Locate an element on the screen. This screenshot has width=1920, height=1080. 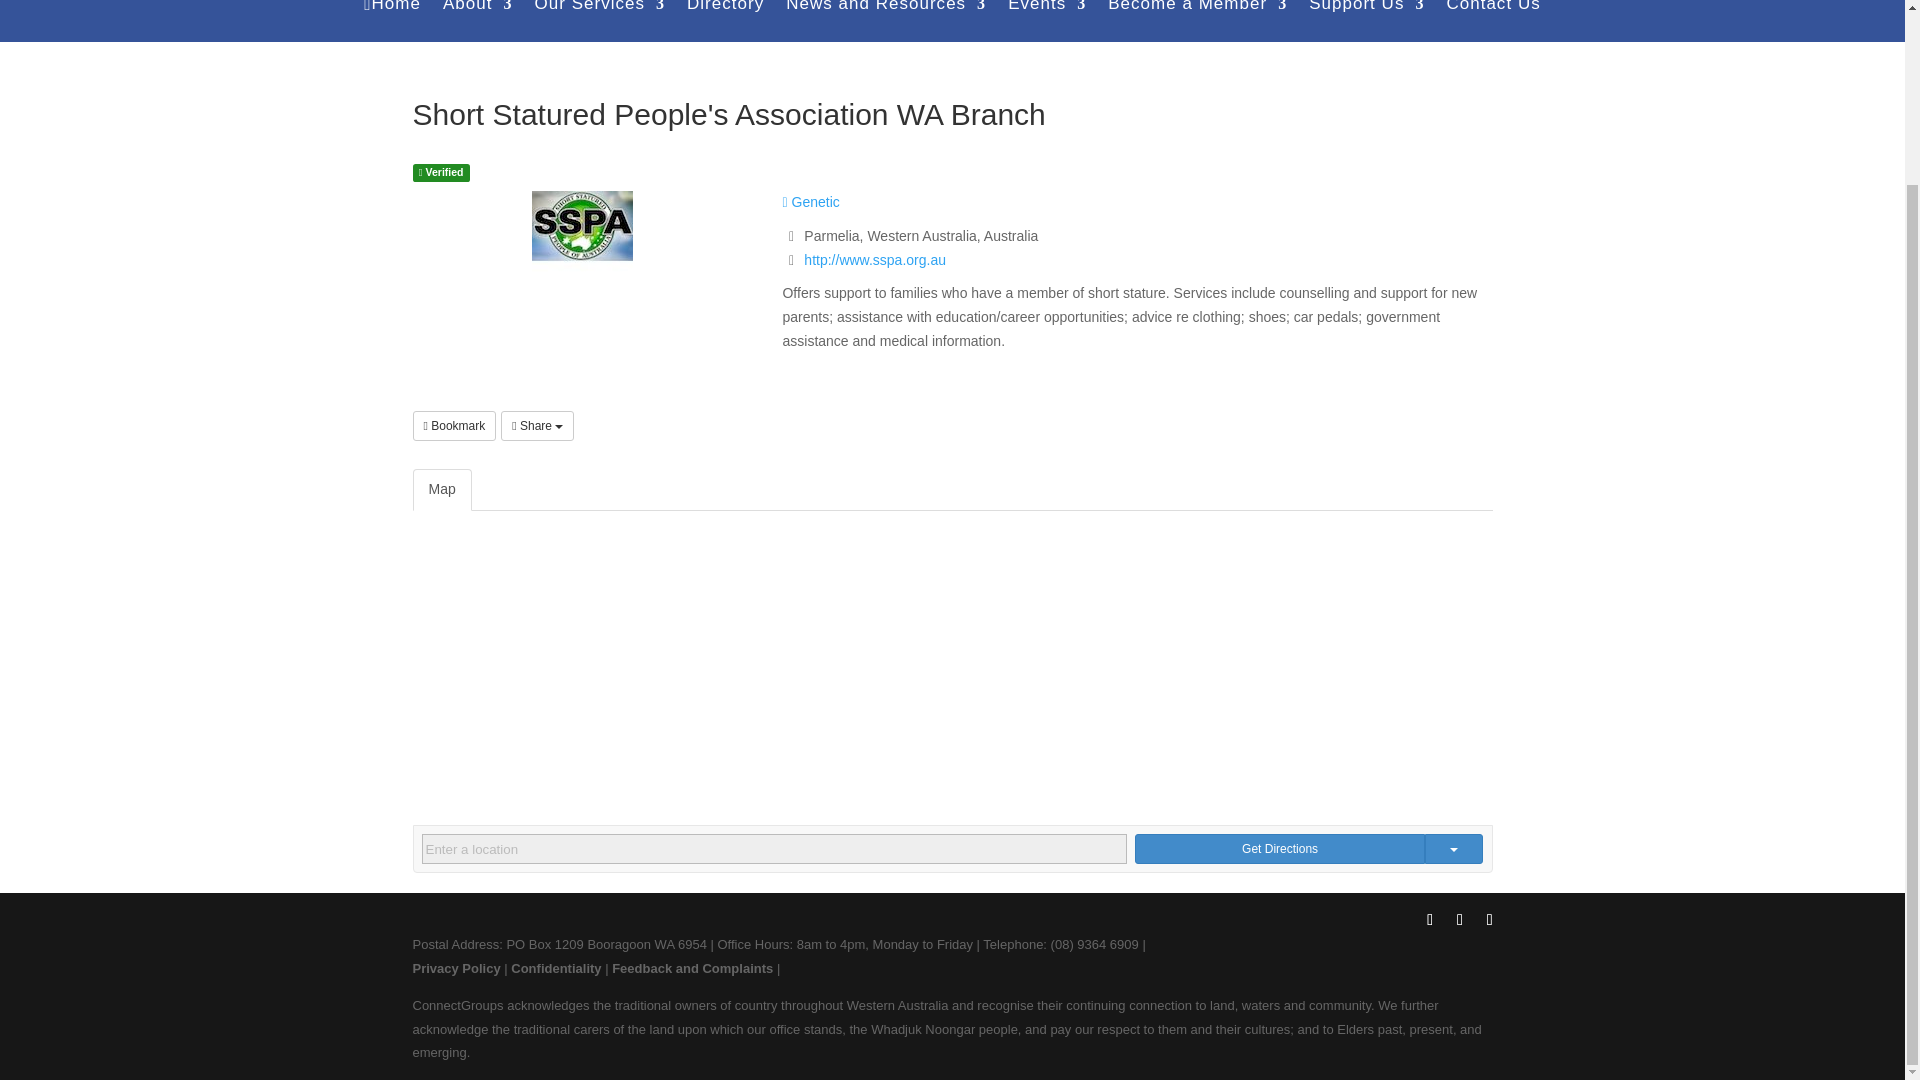
About is located at coordinates (478, 21).